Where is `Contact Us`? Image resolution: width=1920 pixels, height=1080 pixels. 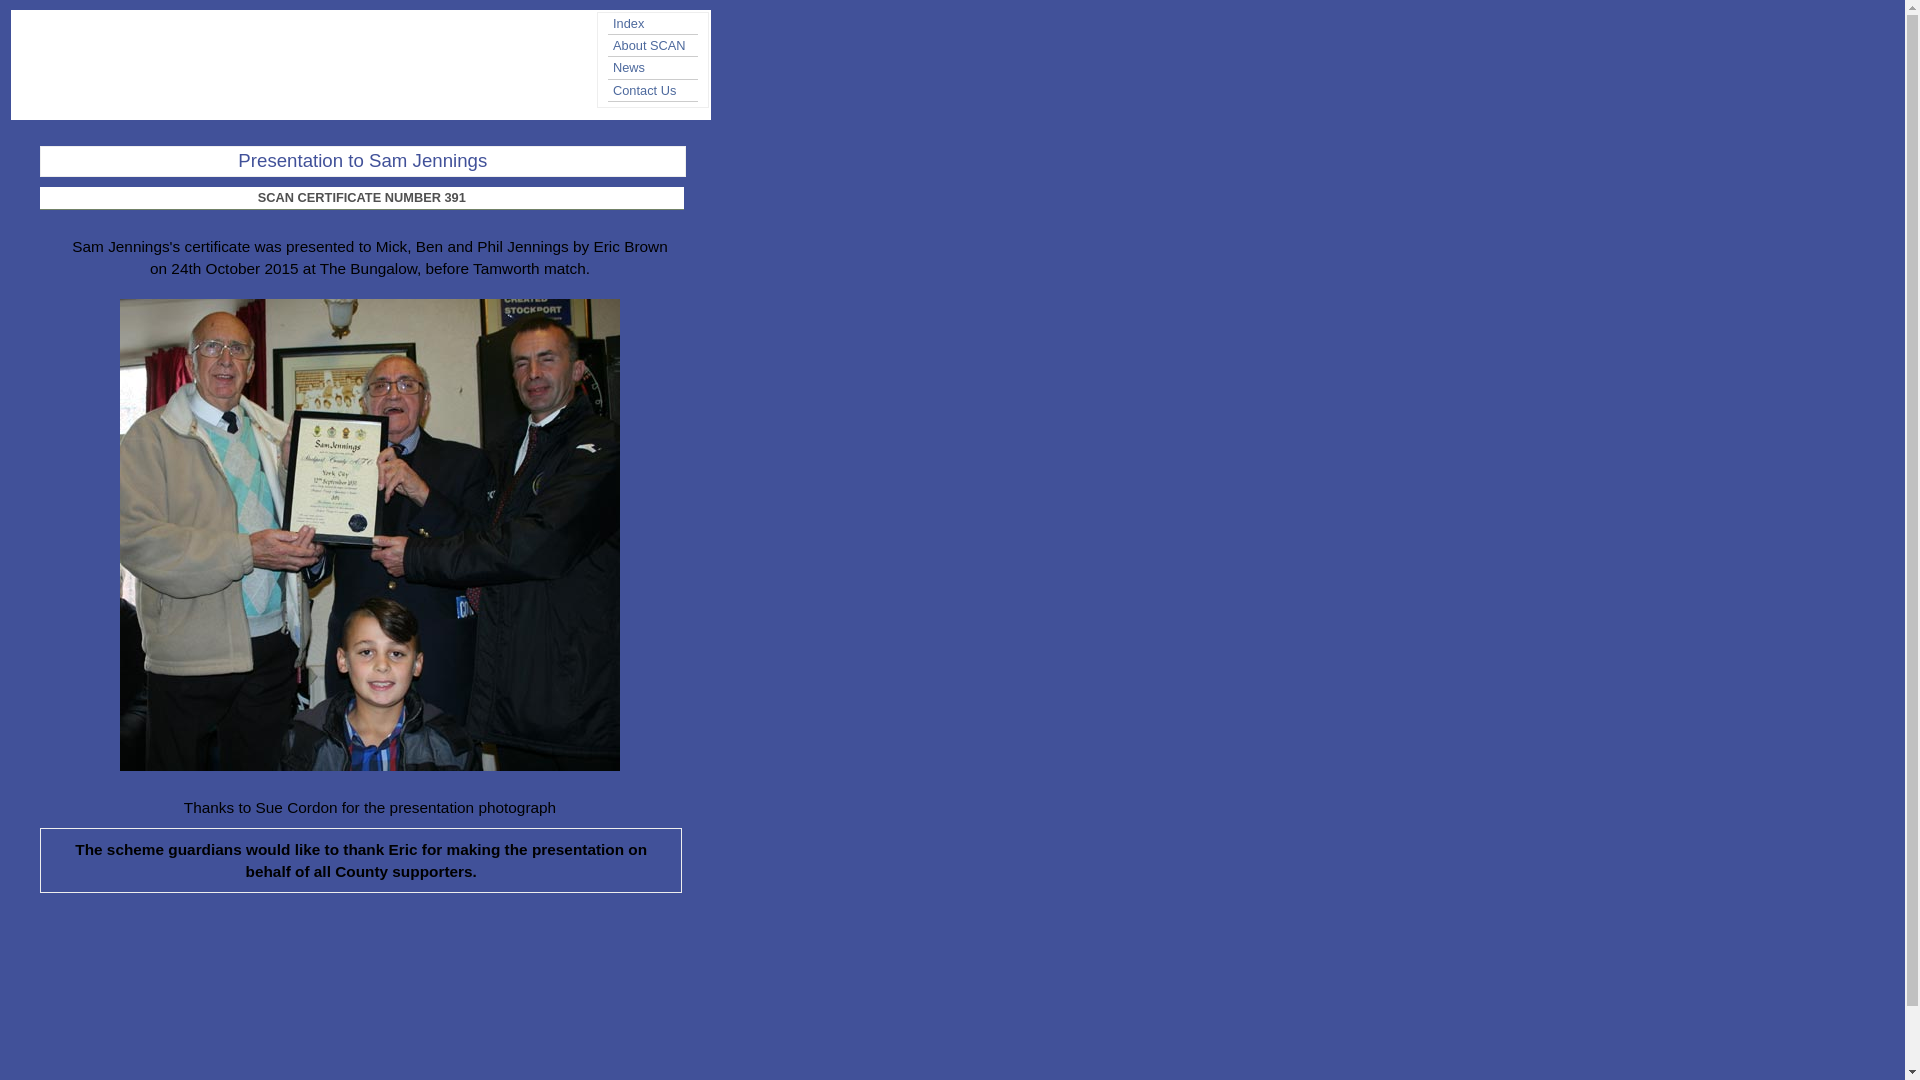 Contact Us is located at coordinates (660, 90).